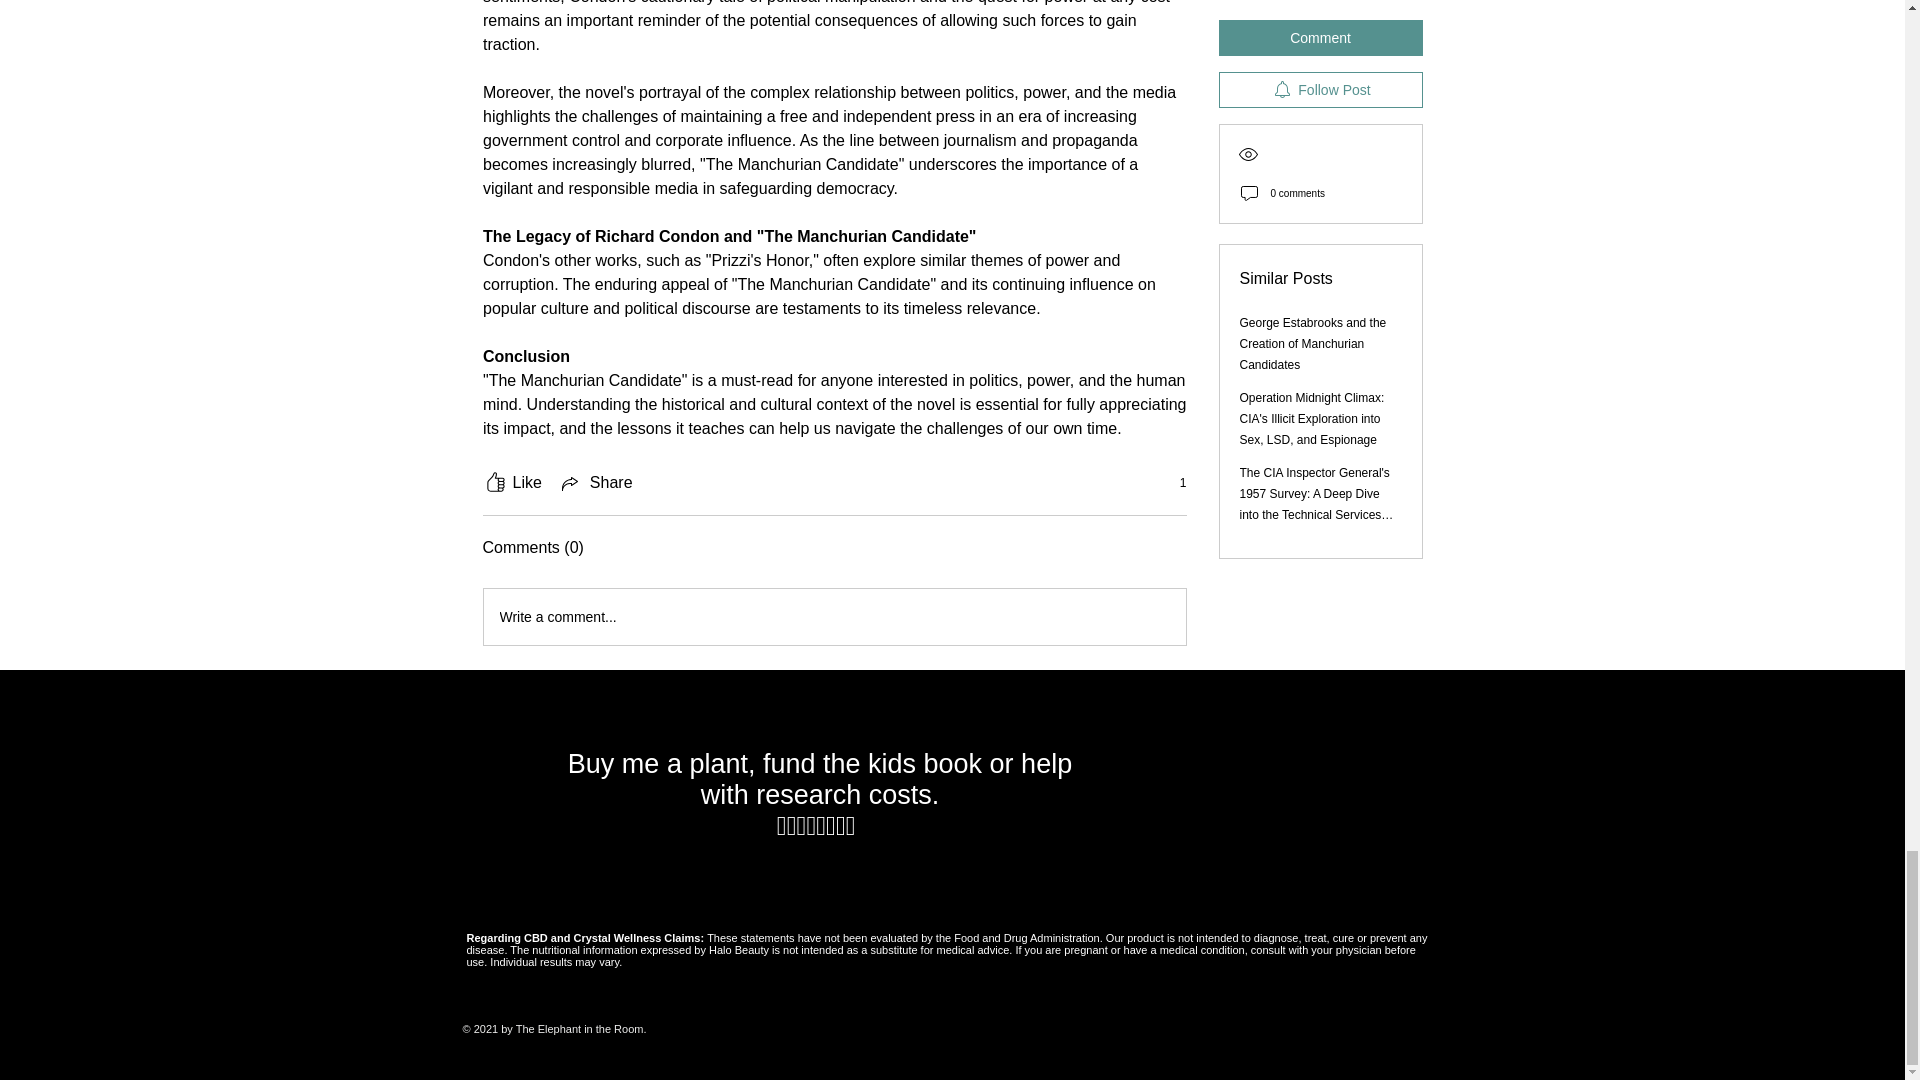 The width and height of the screenshot is (1920, 1080). Describe the element at coordinates (511, 482) in the screenshot. I see `Like` at that location.